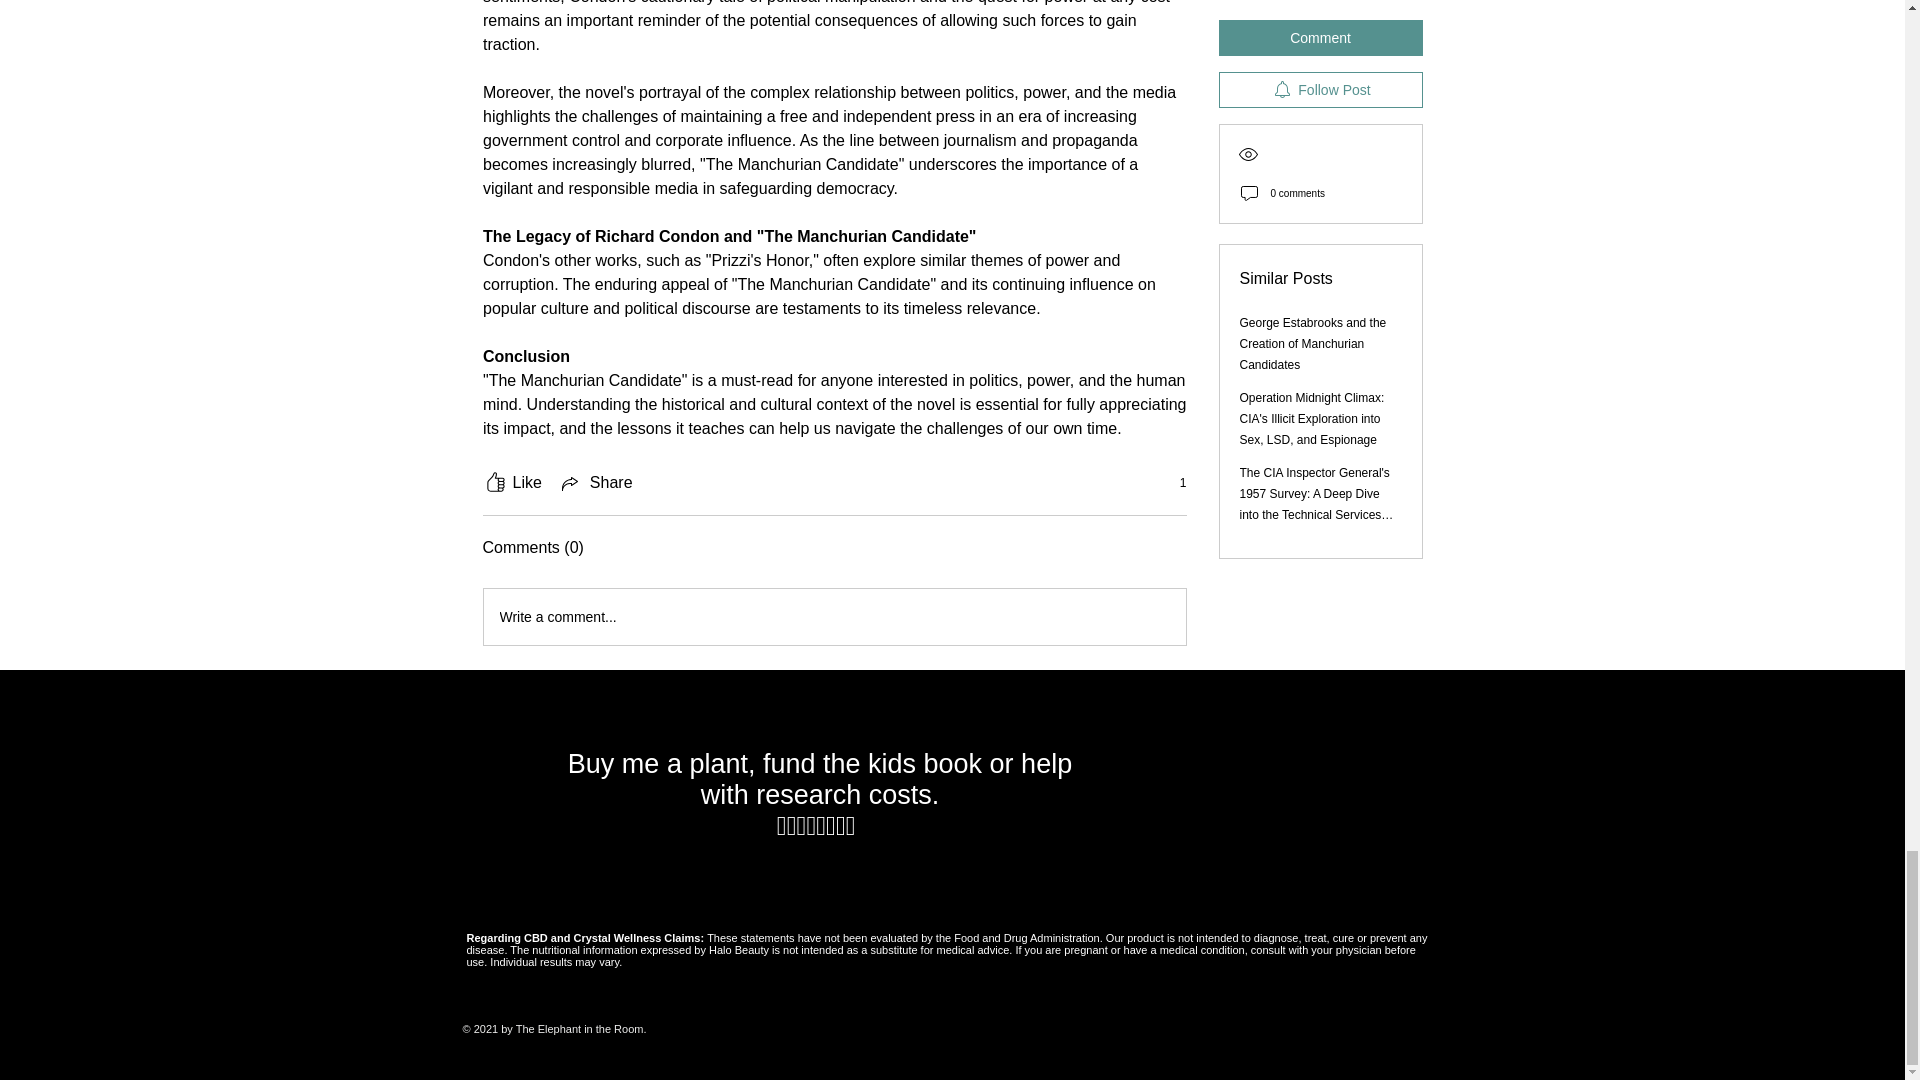 The width and height of the screenshot is (1920, 1080). Describe the element at coordinates (511, 482) in the screenshot. I see `Like` at that location.